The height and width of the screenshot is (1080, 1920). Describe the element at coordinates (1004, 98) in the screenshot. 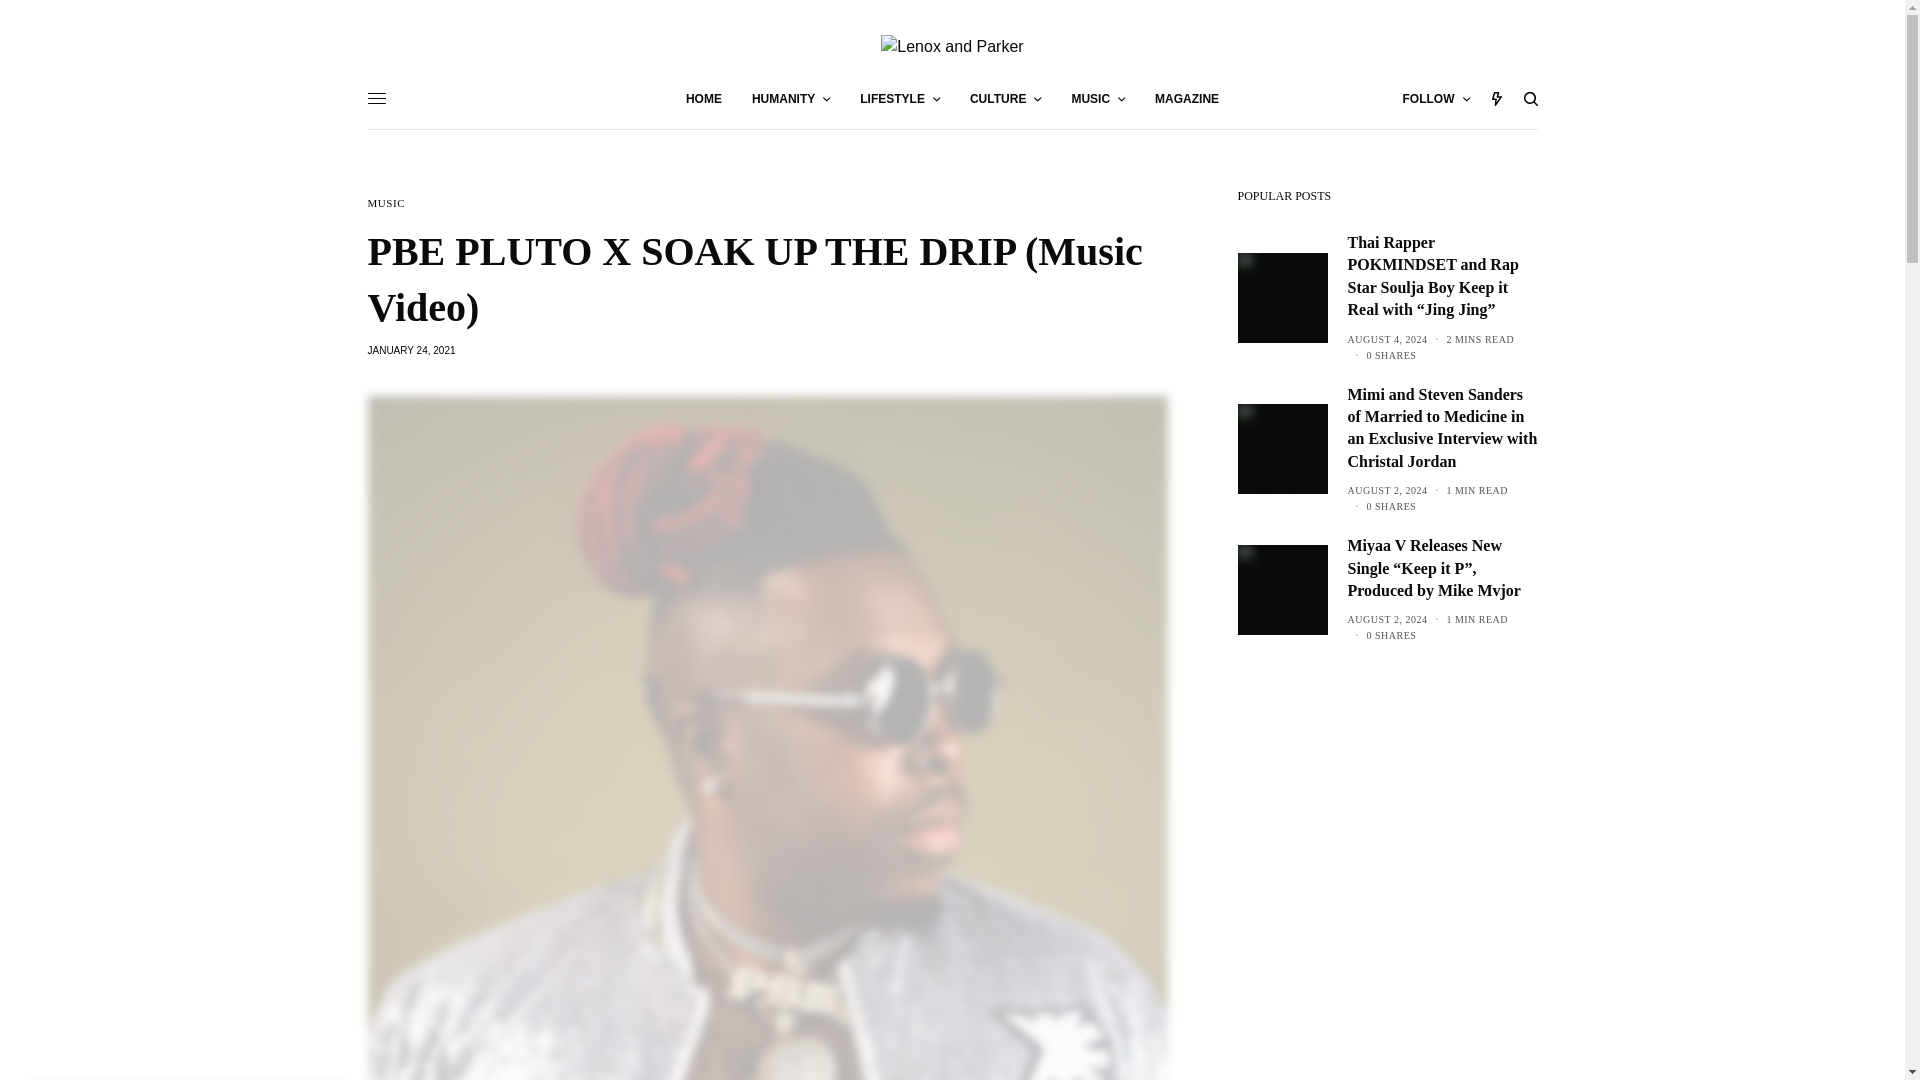

I see `CULTURE` at that location.